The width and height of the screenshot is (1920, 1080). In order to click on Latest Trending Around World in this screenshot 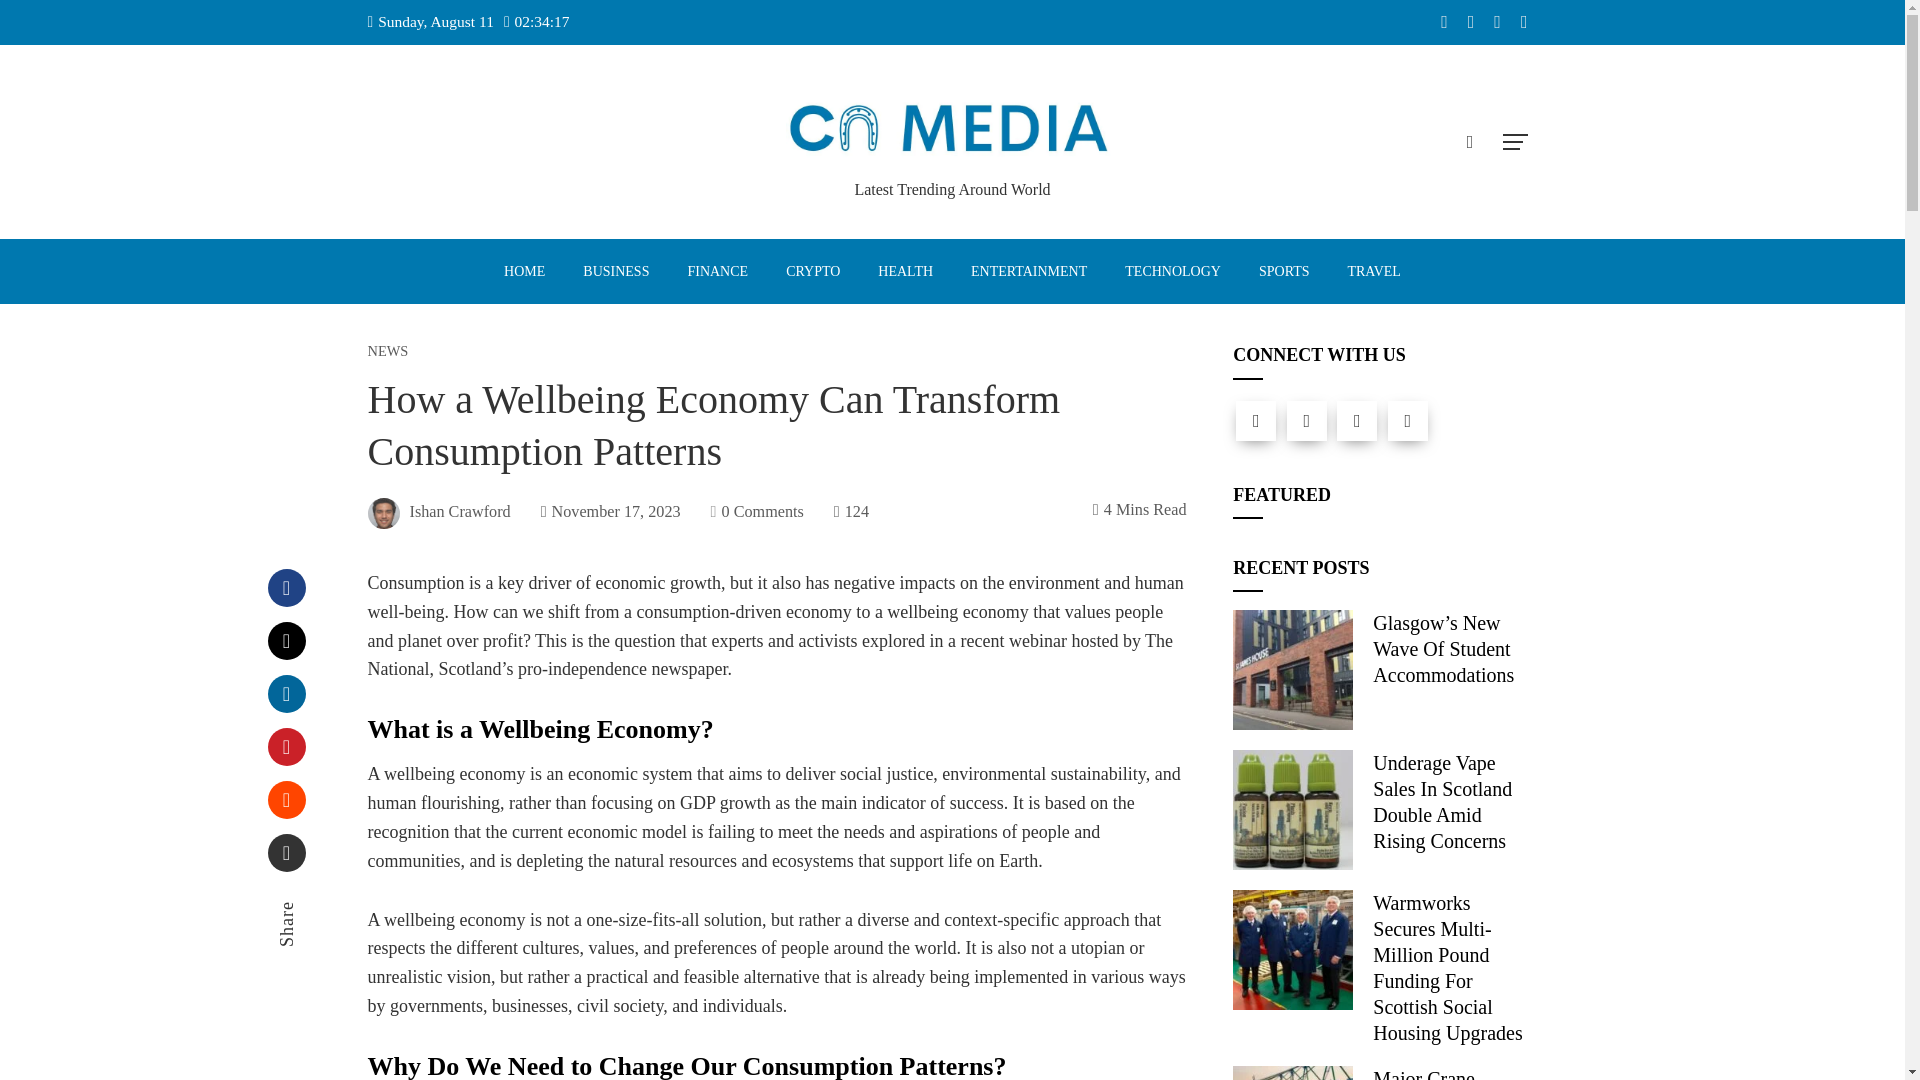, I will do `click(952, 189)`.